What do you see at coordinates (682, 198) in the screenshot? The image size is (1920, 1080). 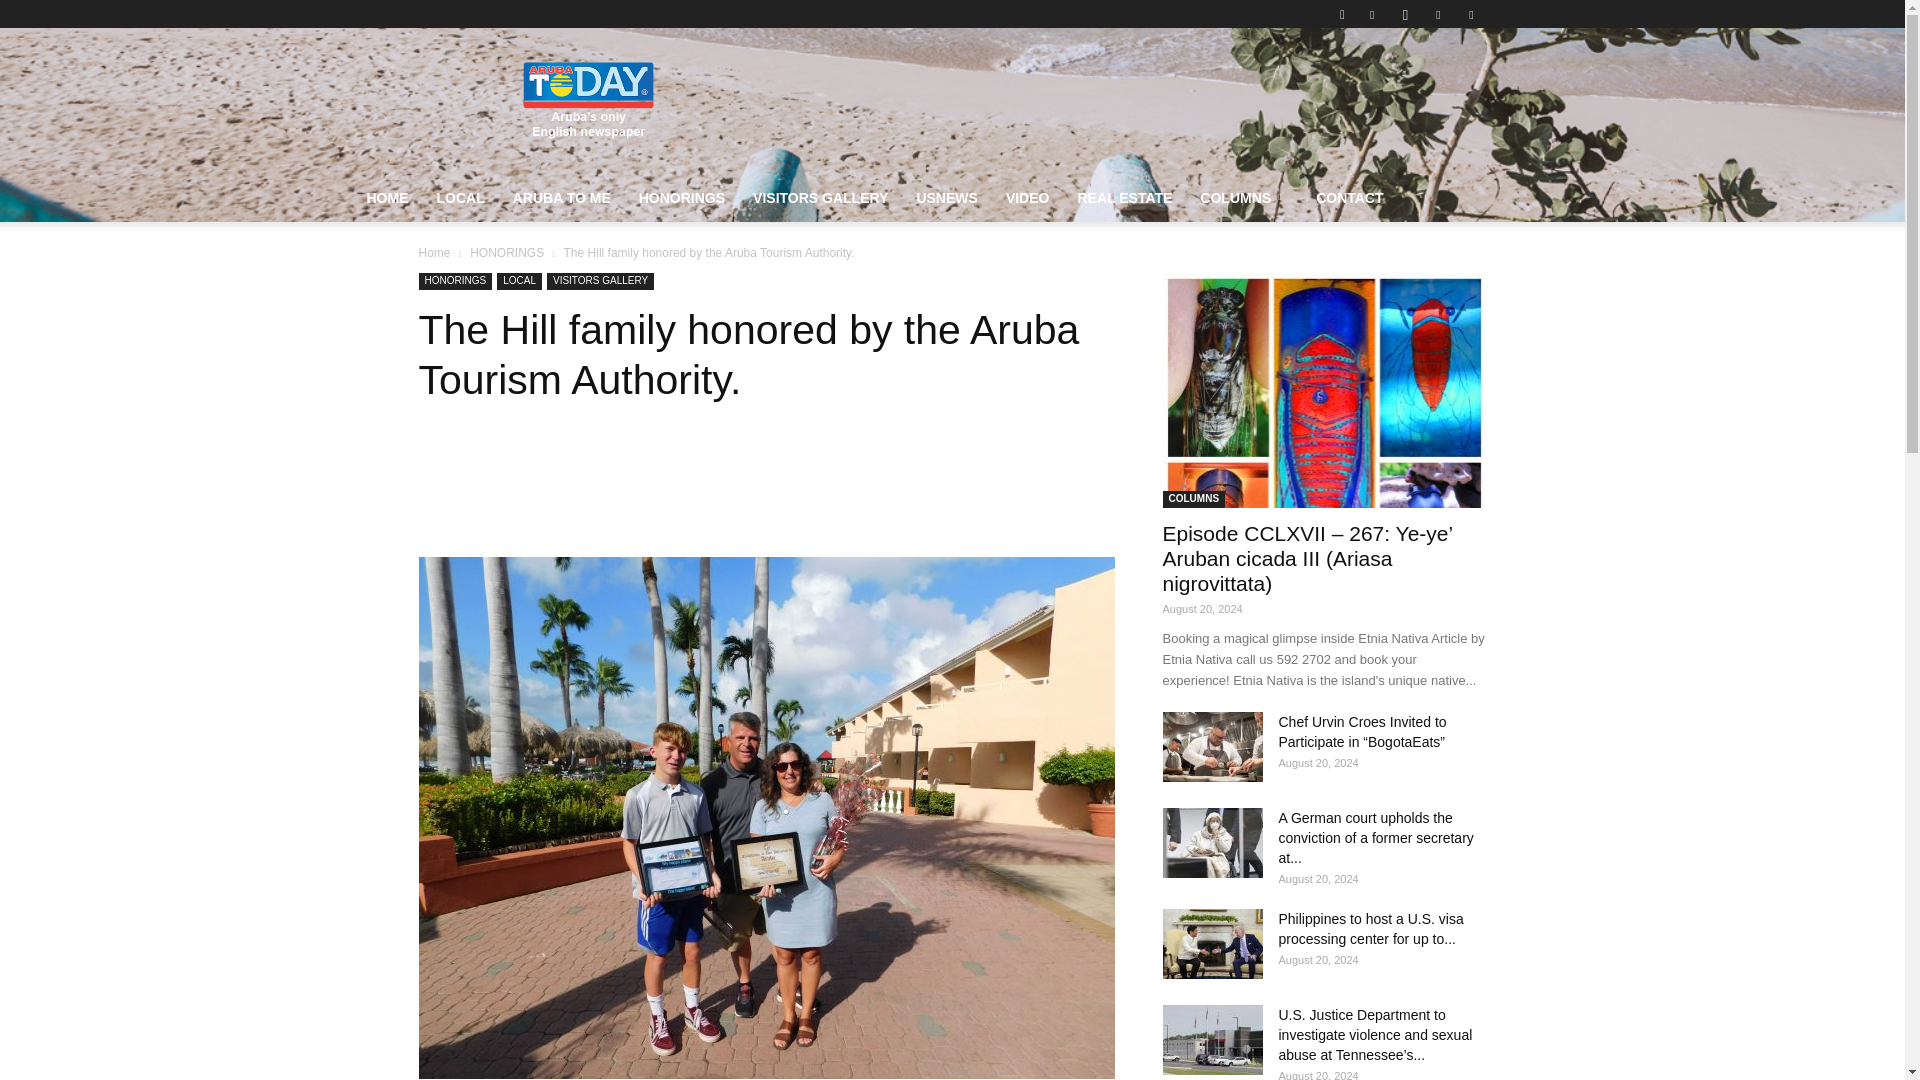 I see `HONORINGS` at bounding box center [682, 198].